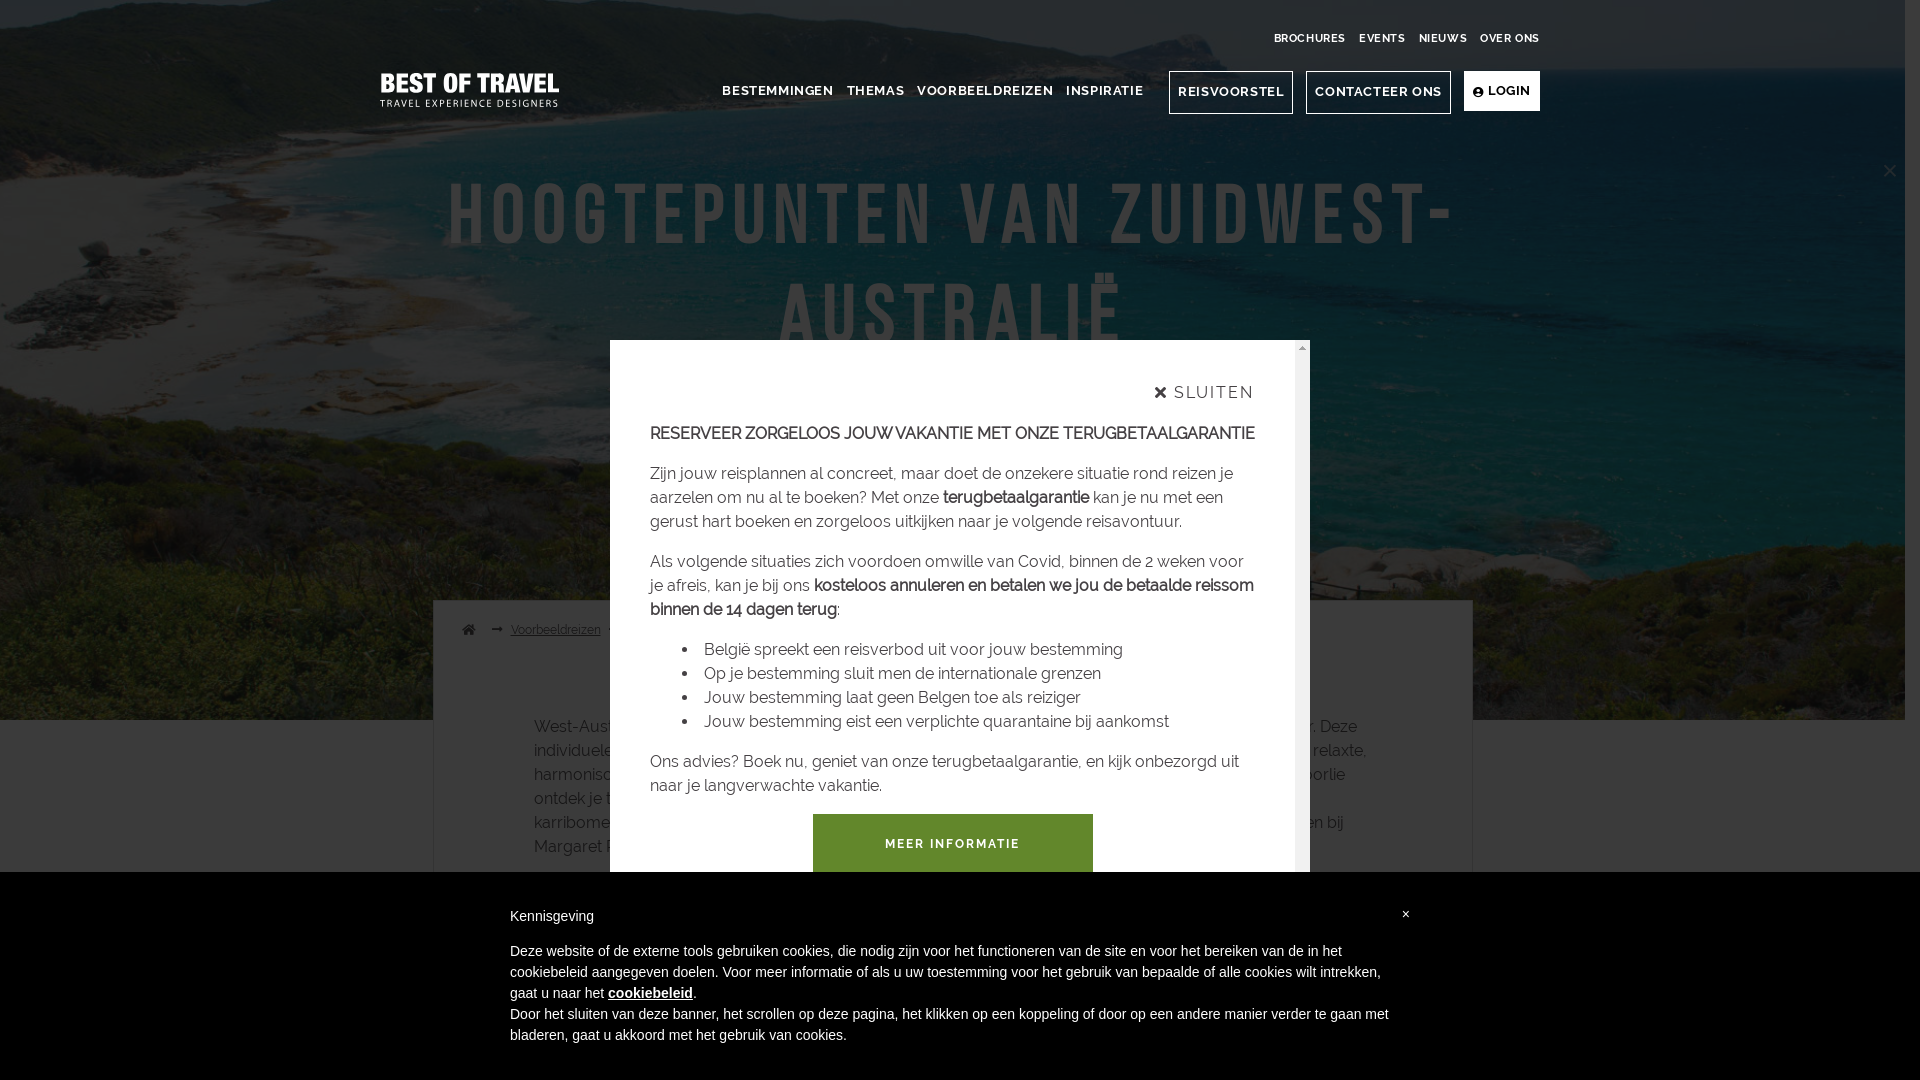  What do you see at coordinates (1502, 91) in the screenshot?
I see `LOGIN` at bounding box center [1502, 91].